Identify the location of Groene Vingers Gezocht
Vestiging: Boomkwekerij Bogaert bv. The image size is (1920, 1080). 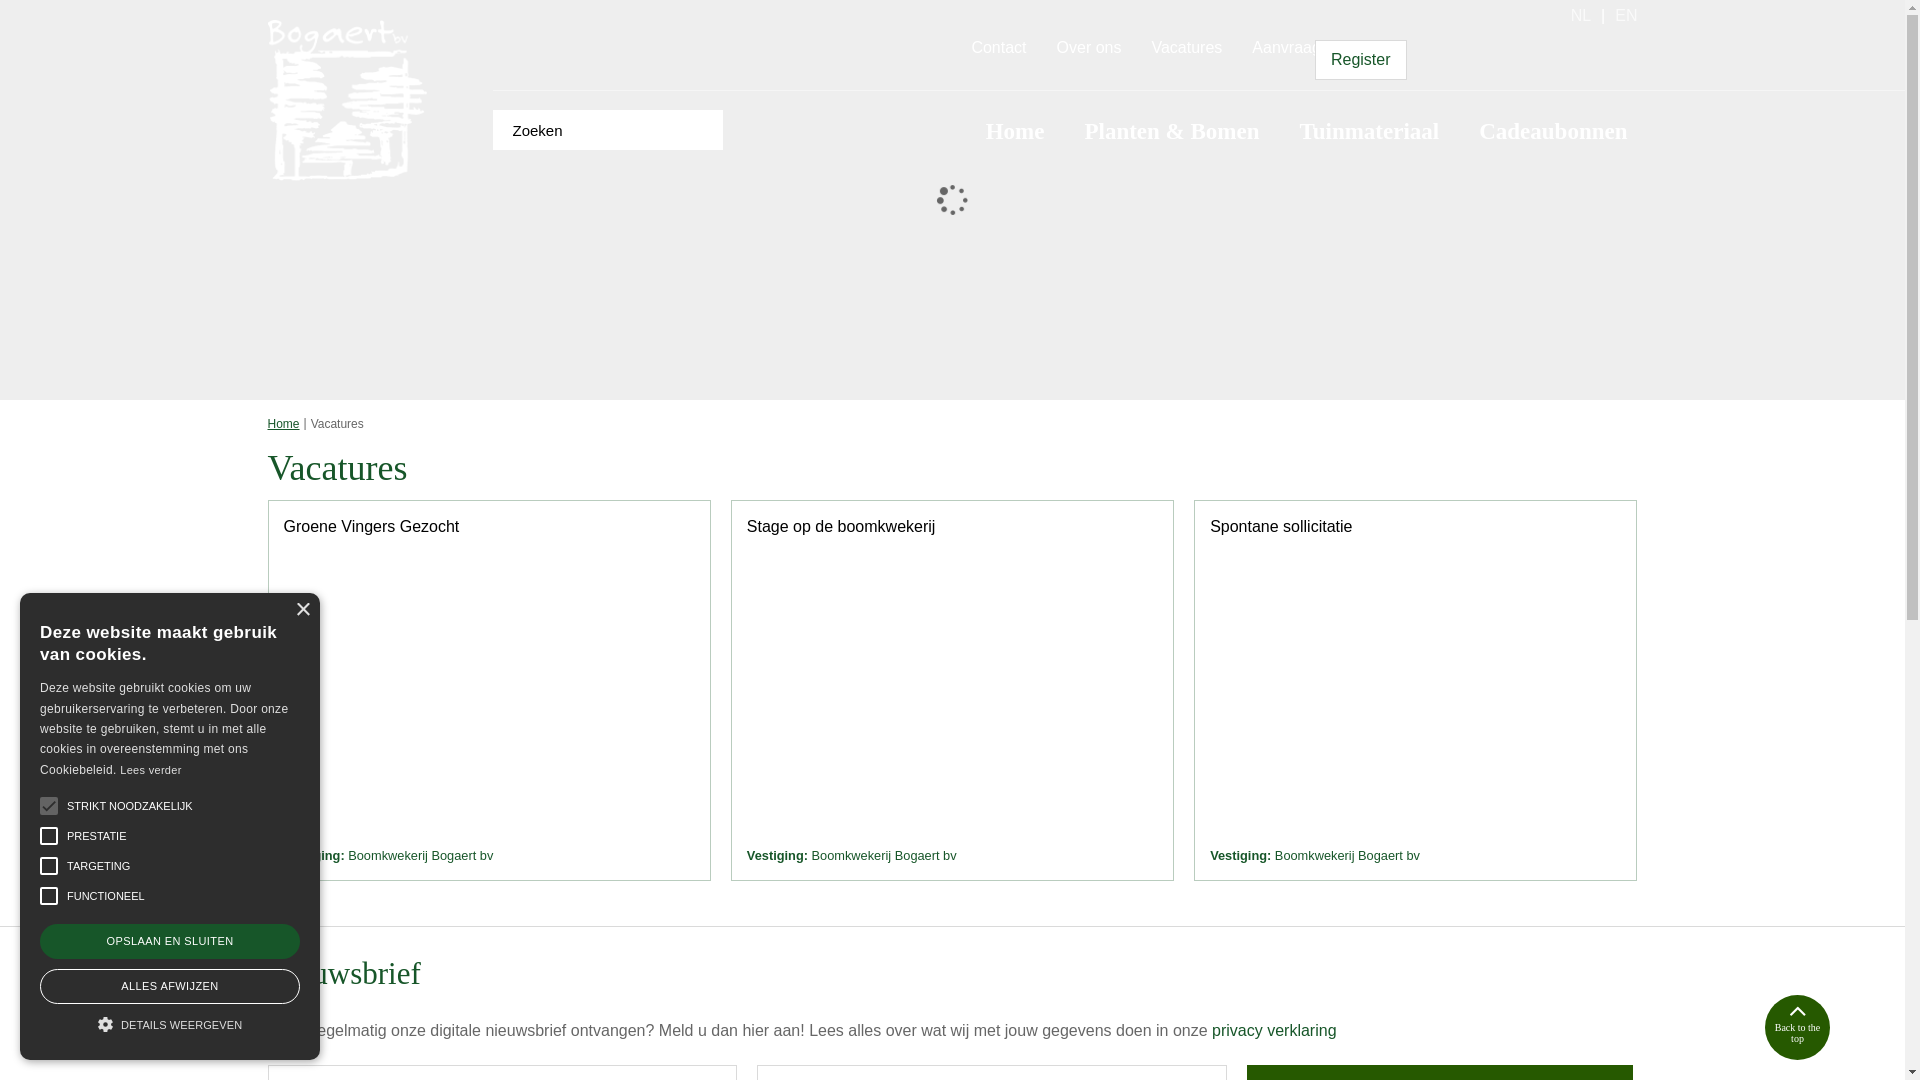
(490, 691).